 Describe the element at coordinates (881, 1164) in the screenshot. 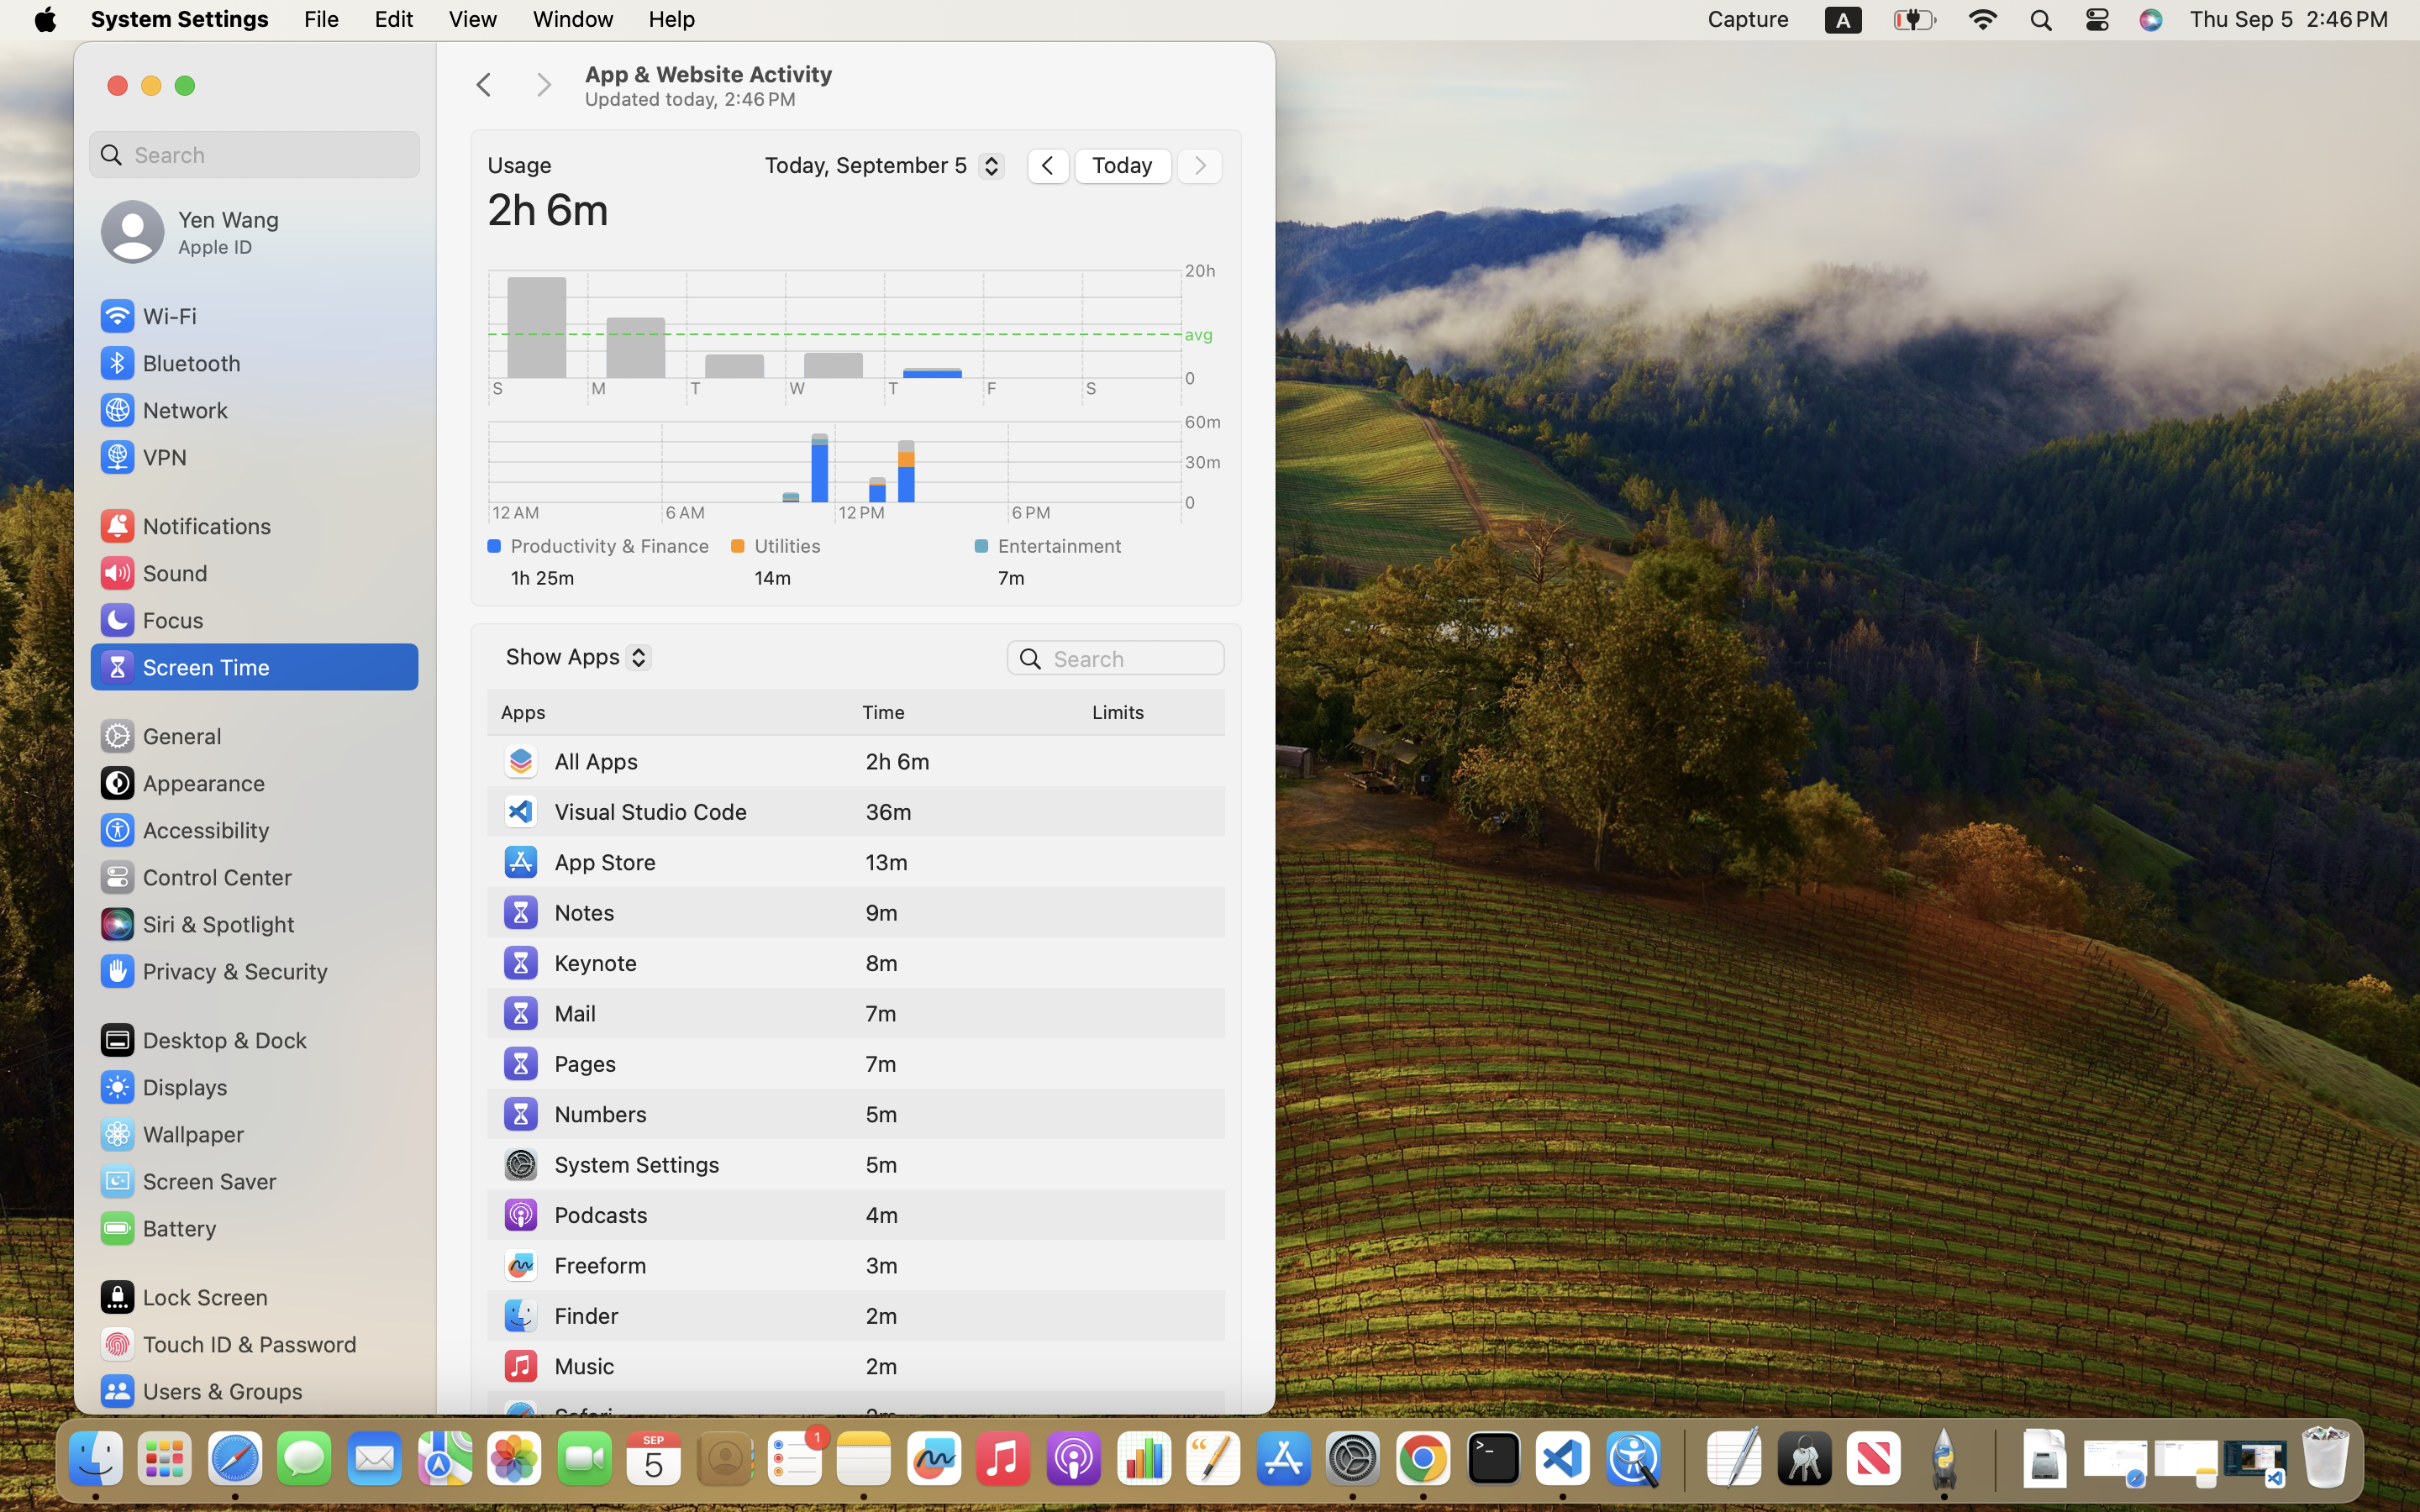

I see `5m` at that location.